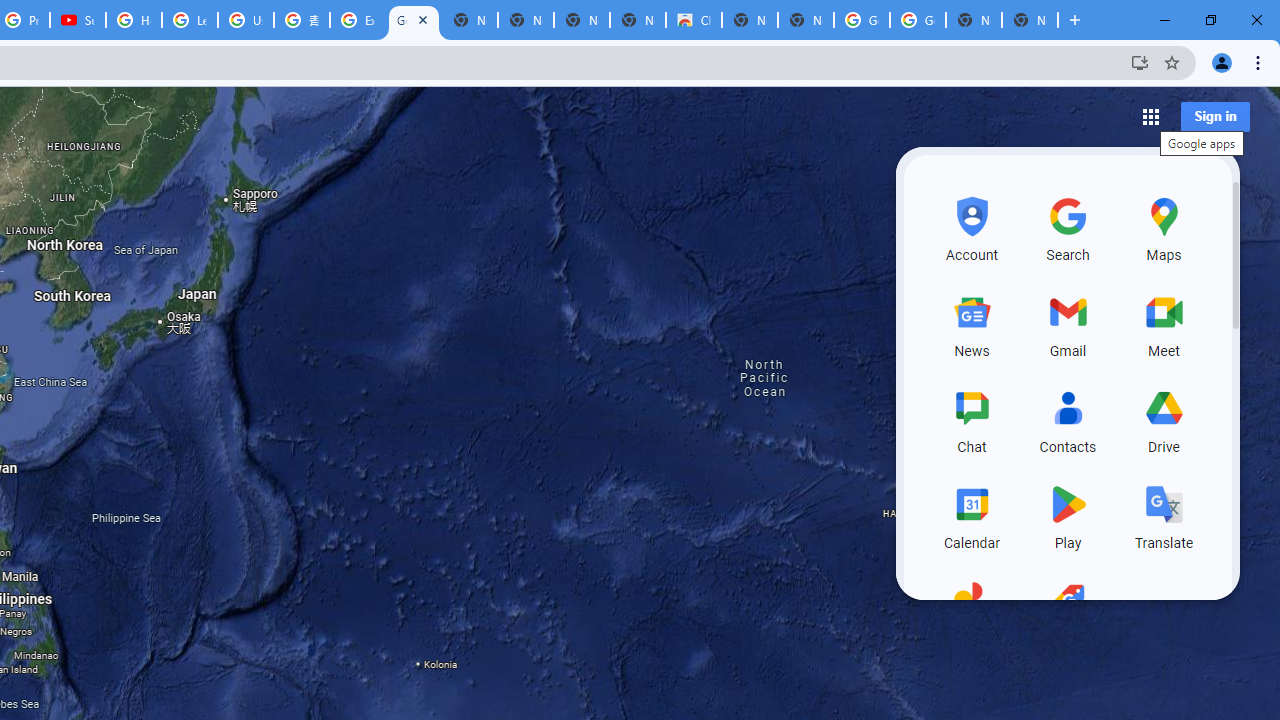 Image resolution: width=1280 pixels, height=720 pixels. What do you see at coordinates (78, 20) in the screenshot?
I see `Subscriptions - YouTube` at bounding box center [78, 20].